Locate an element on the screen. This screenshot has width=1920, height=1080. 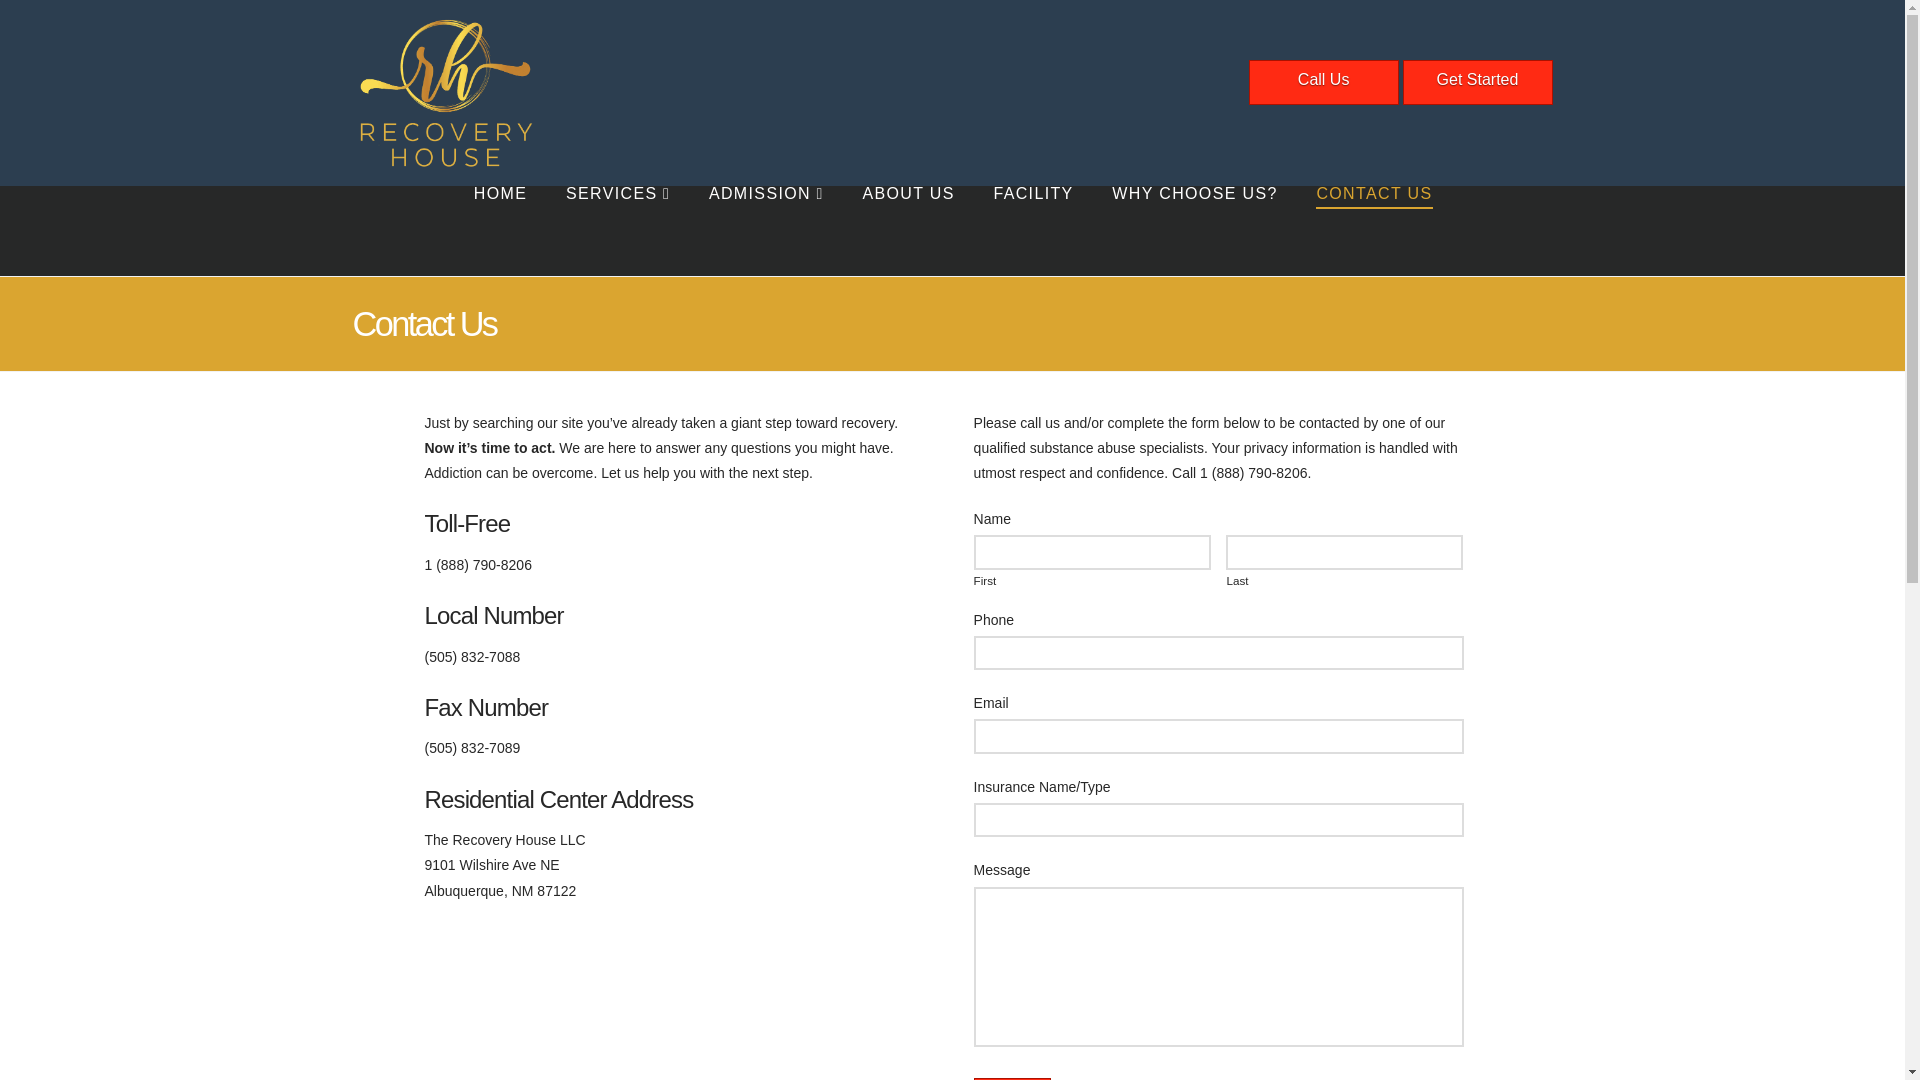
CONTACT US is located at coordinates (1374, 230).